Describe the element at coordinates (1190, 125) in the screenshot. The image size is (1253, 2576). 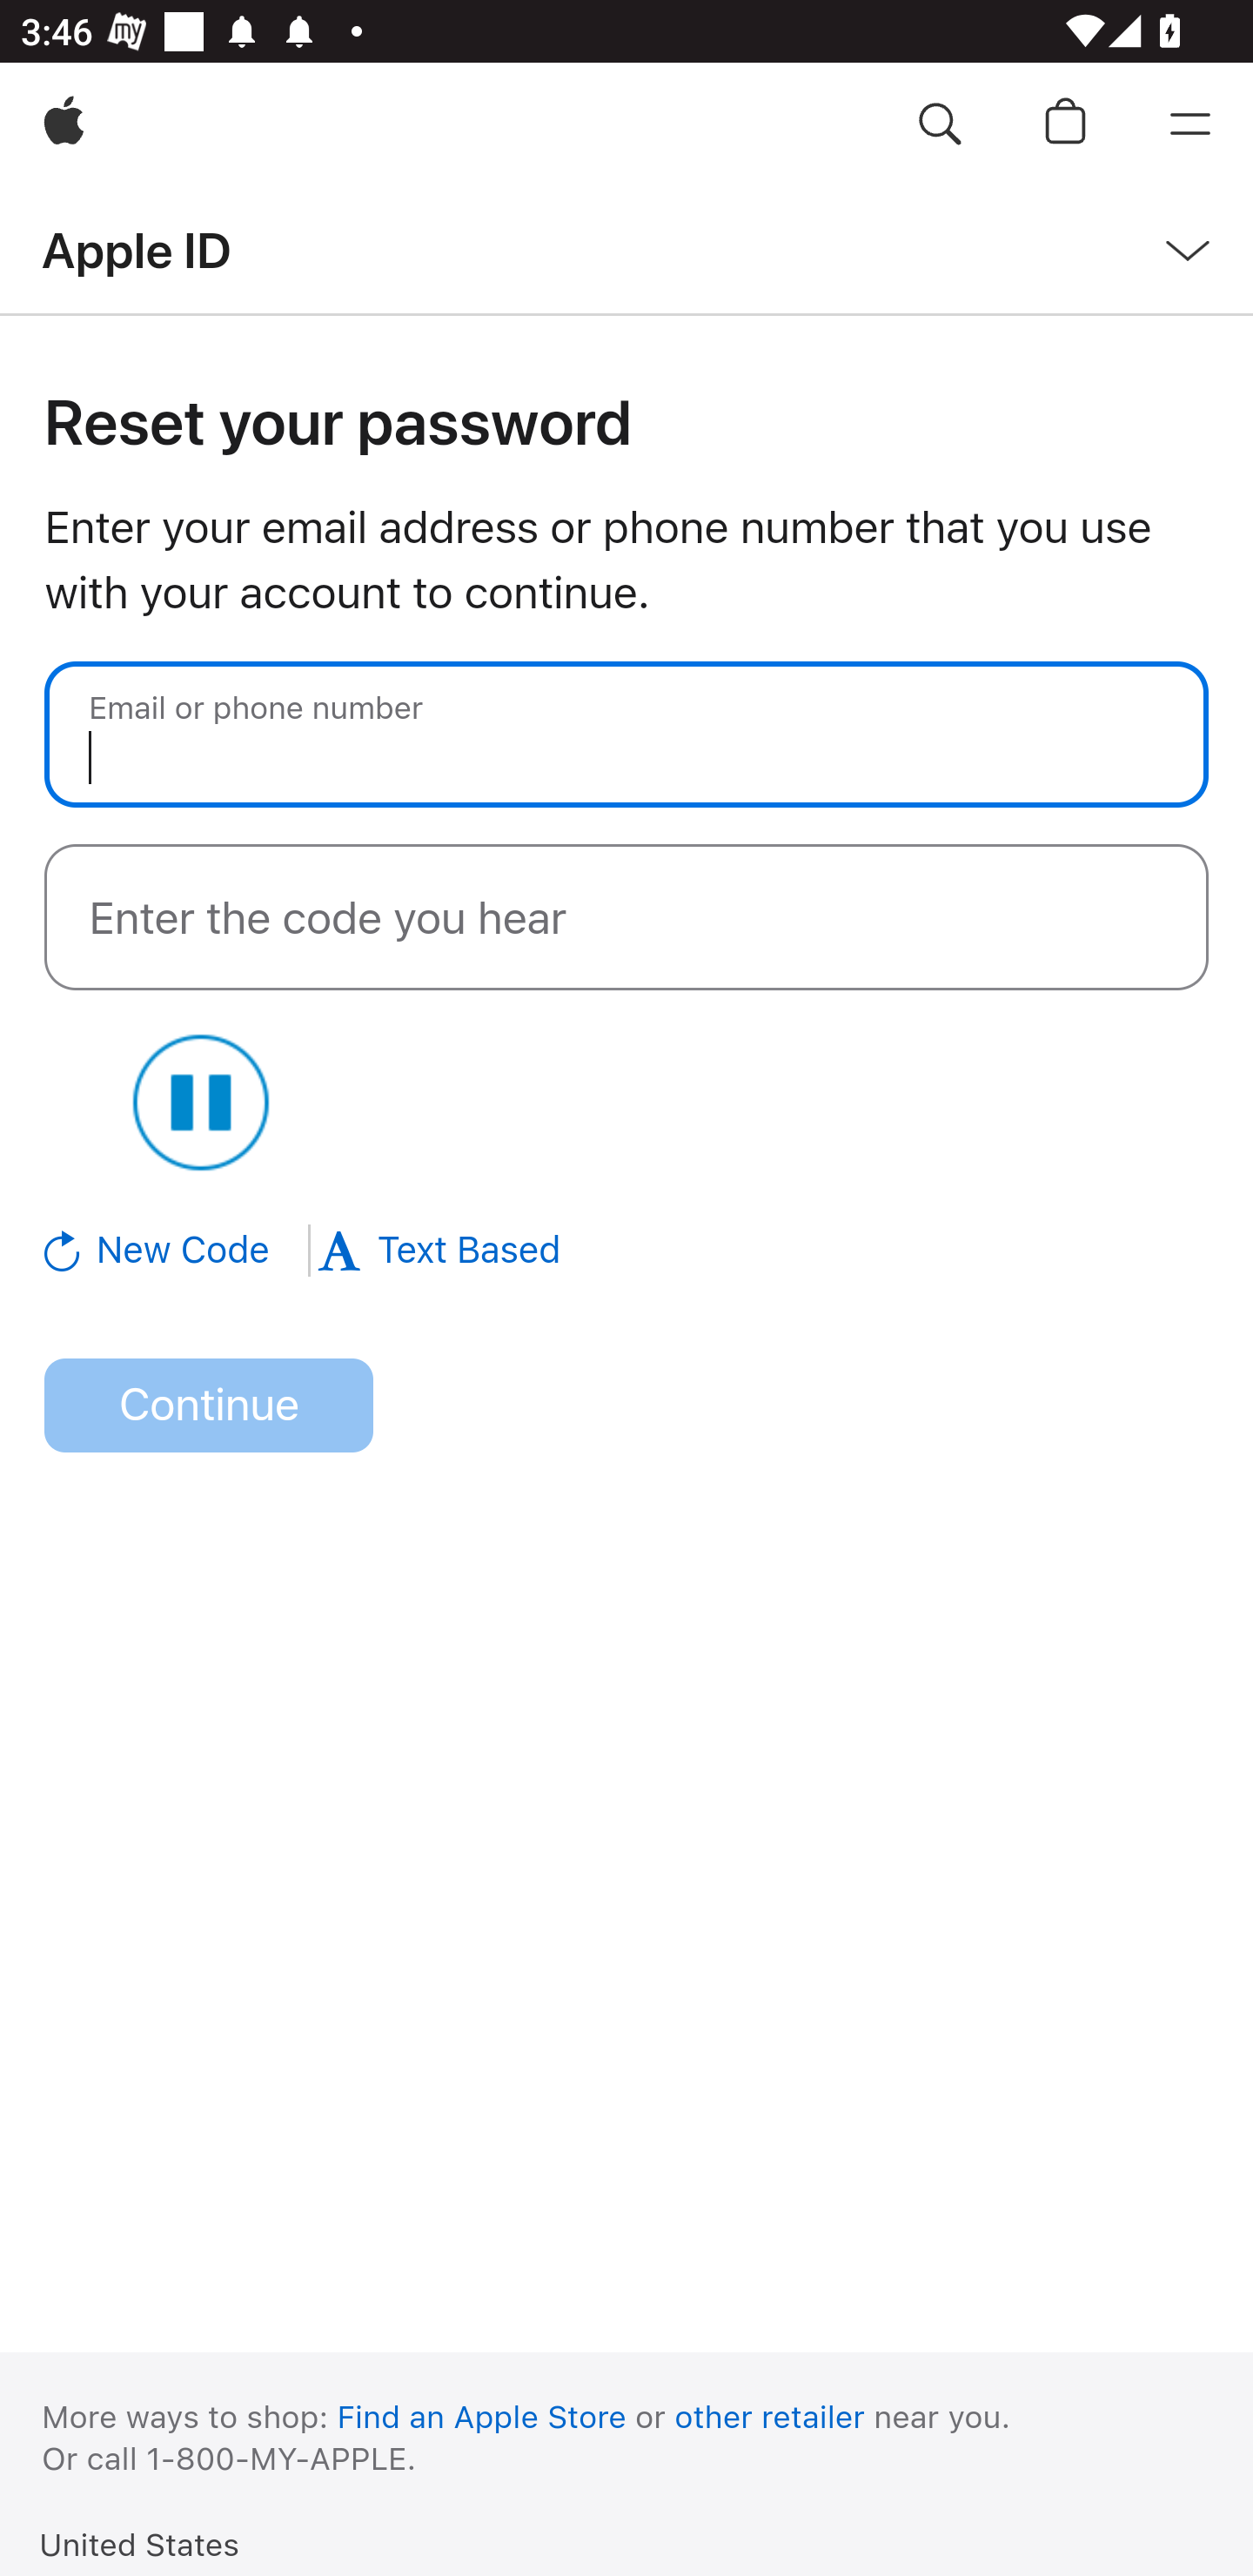
I see `Menu` at that location.